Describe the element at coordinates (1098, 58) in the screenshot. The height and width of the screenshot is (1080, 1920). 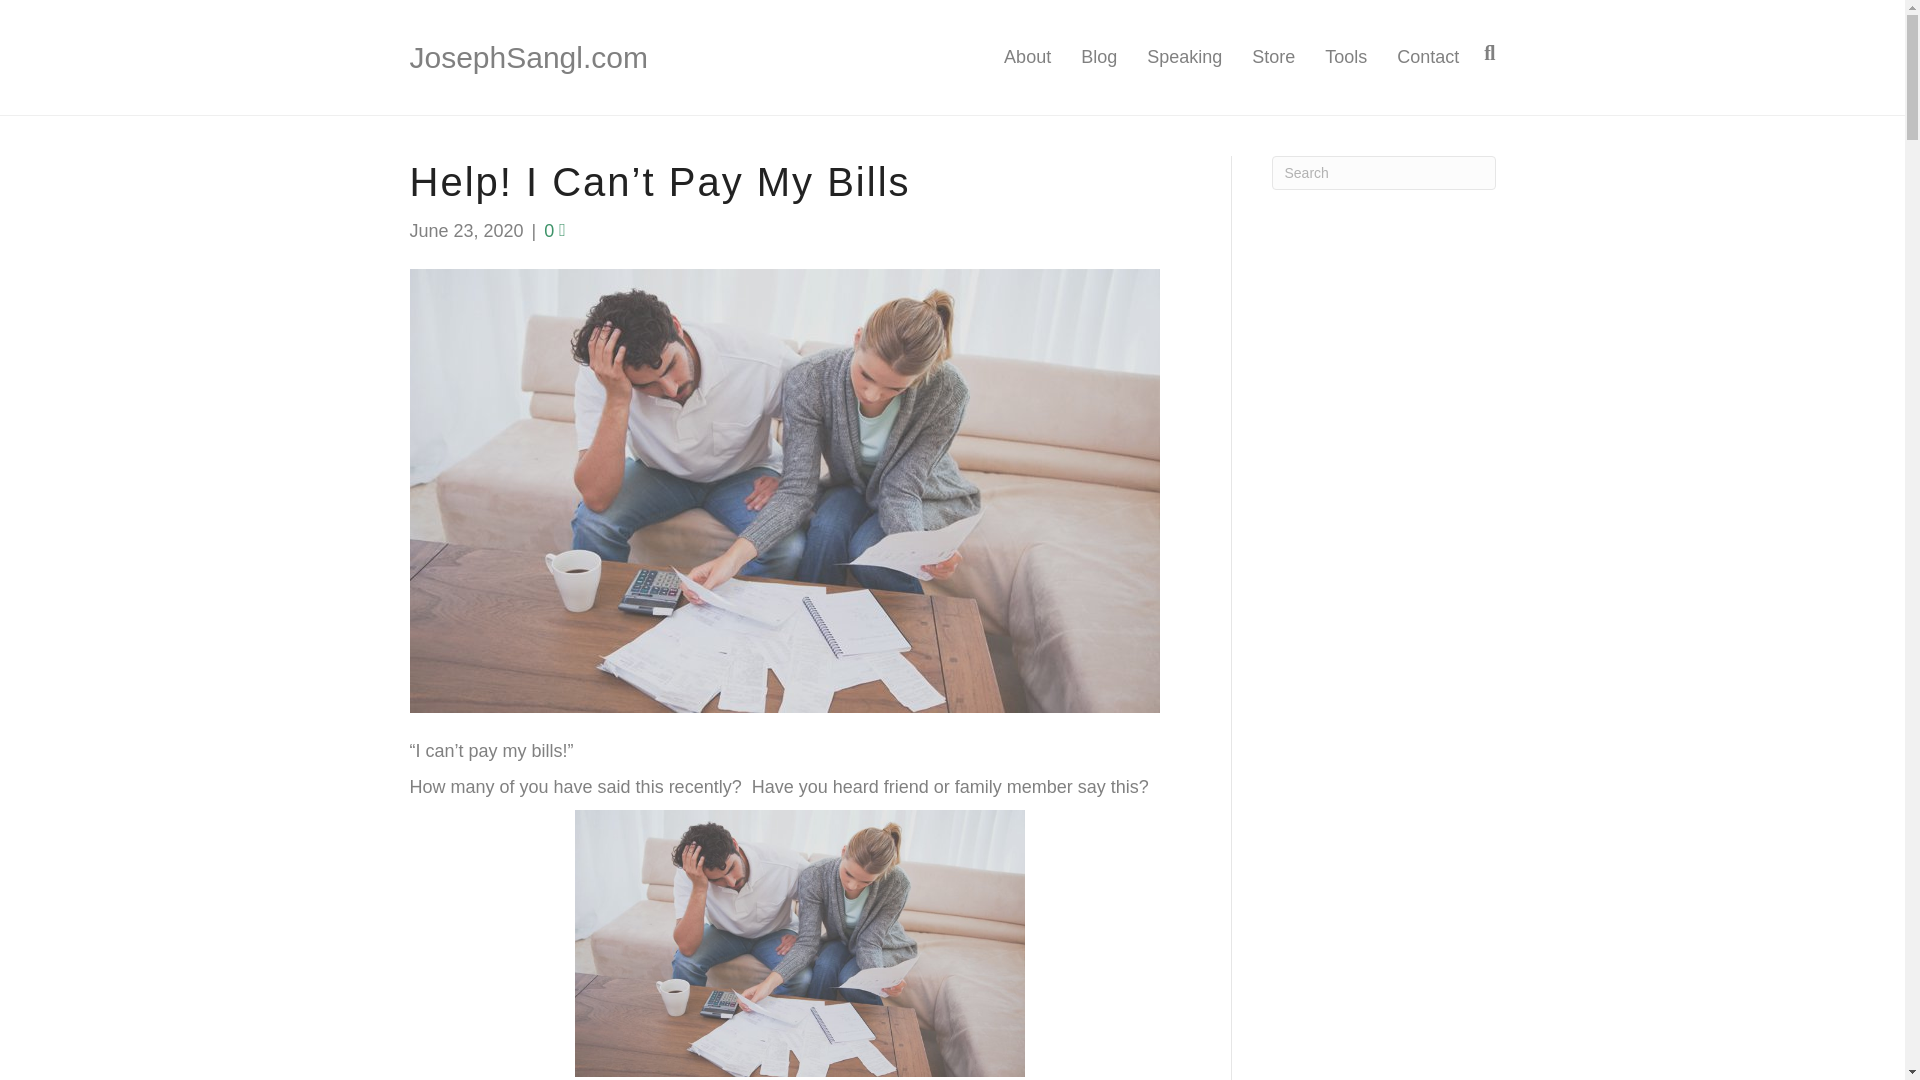
I see `Blog` at that location.